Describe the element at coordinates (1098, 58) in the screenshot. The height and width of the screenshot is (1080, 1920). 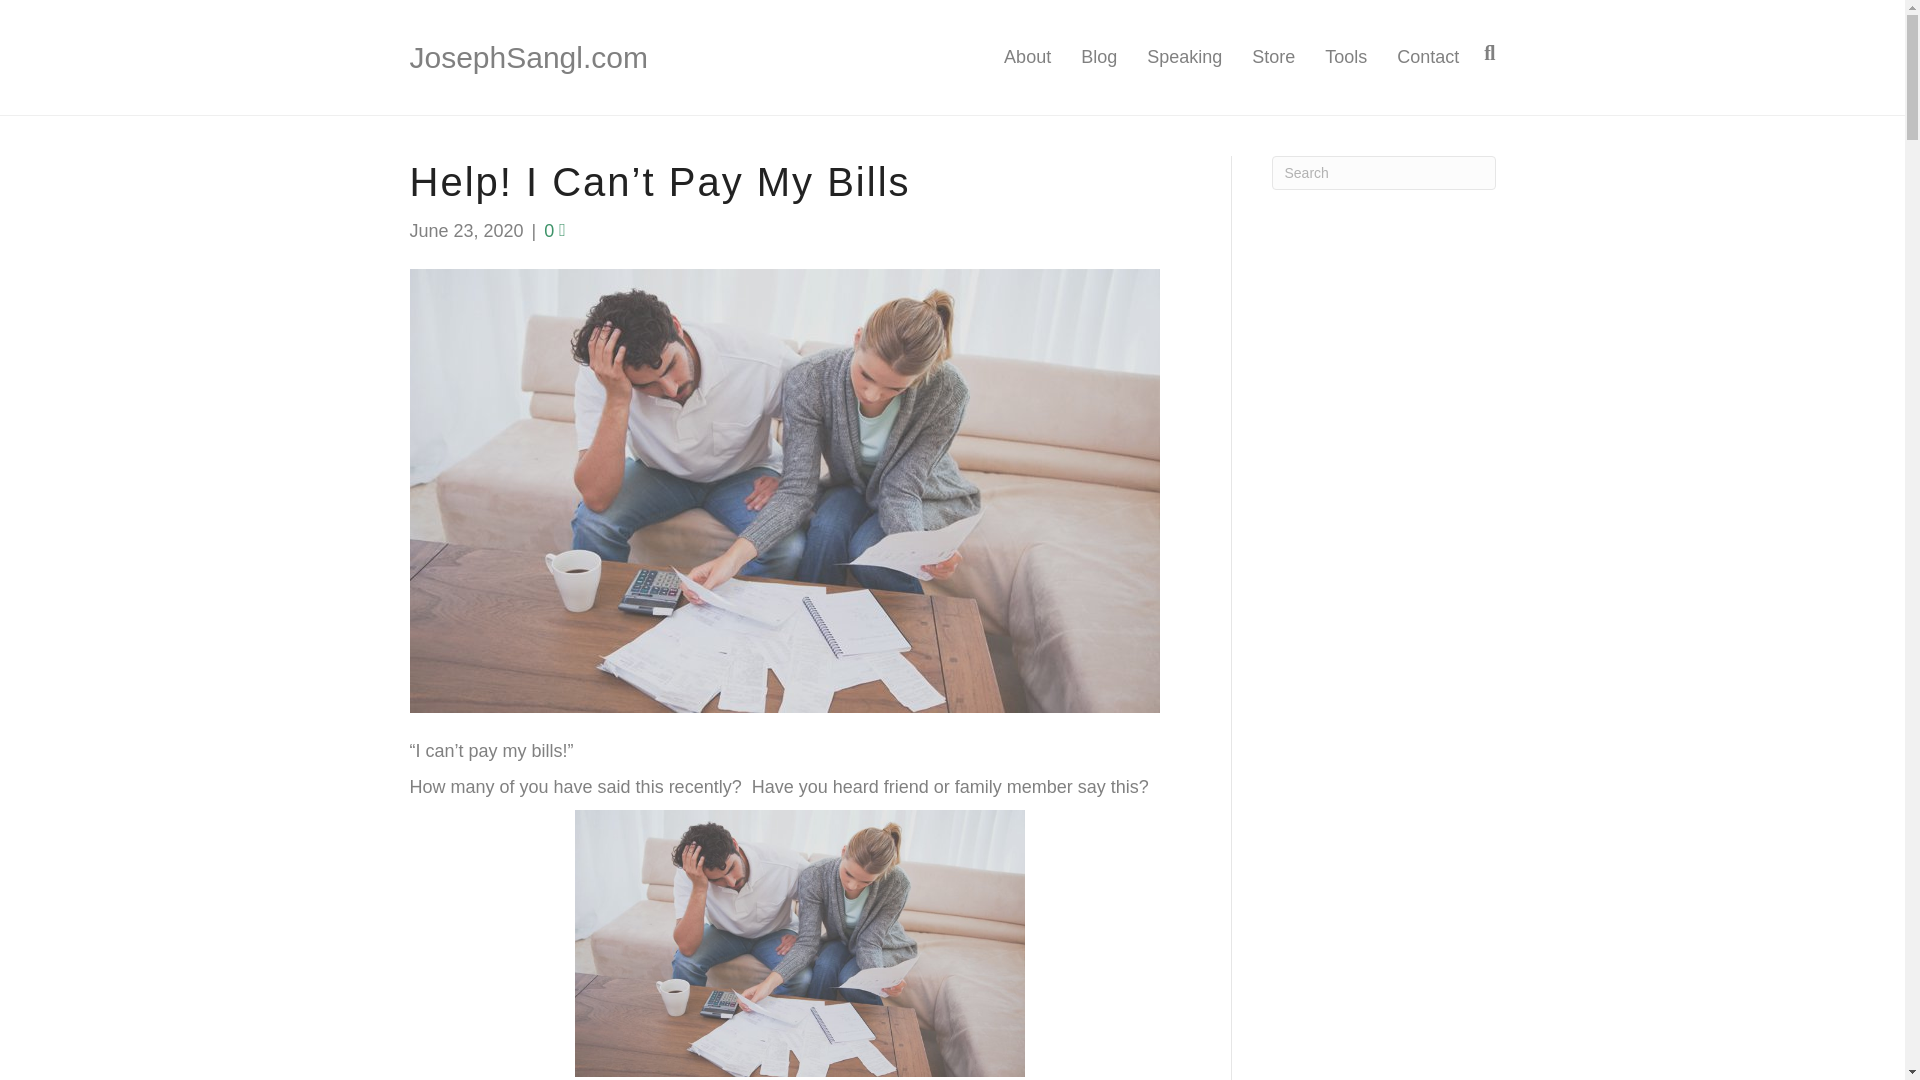
I see `Blog` at that location.